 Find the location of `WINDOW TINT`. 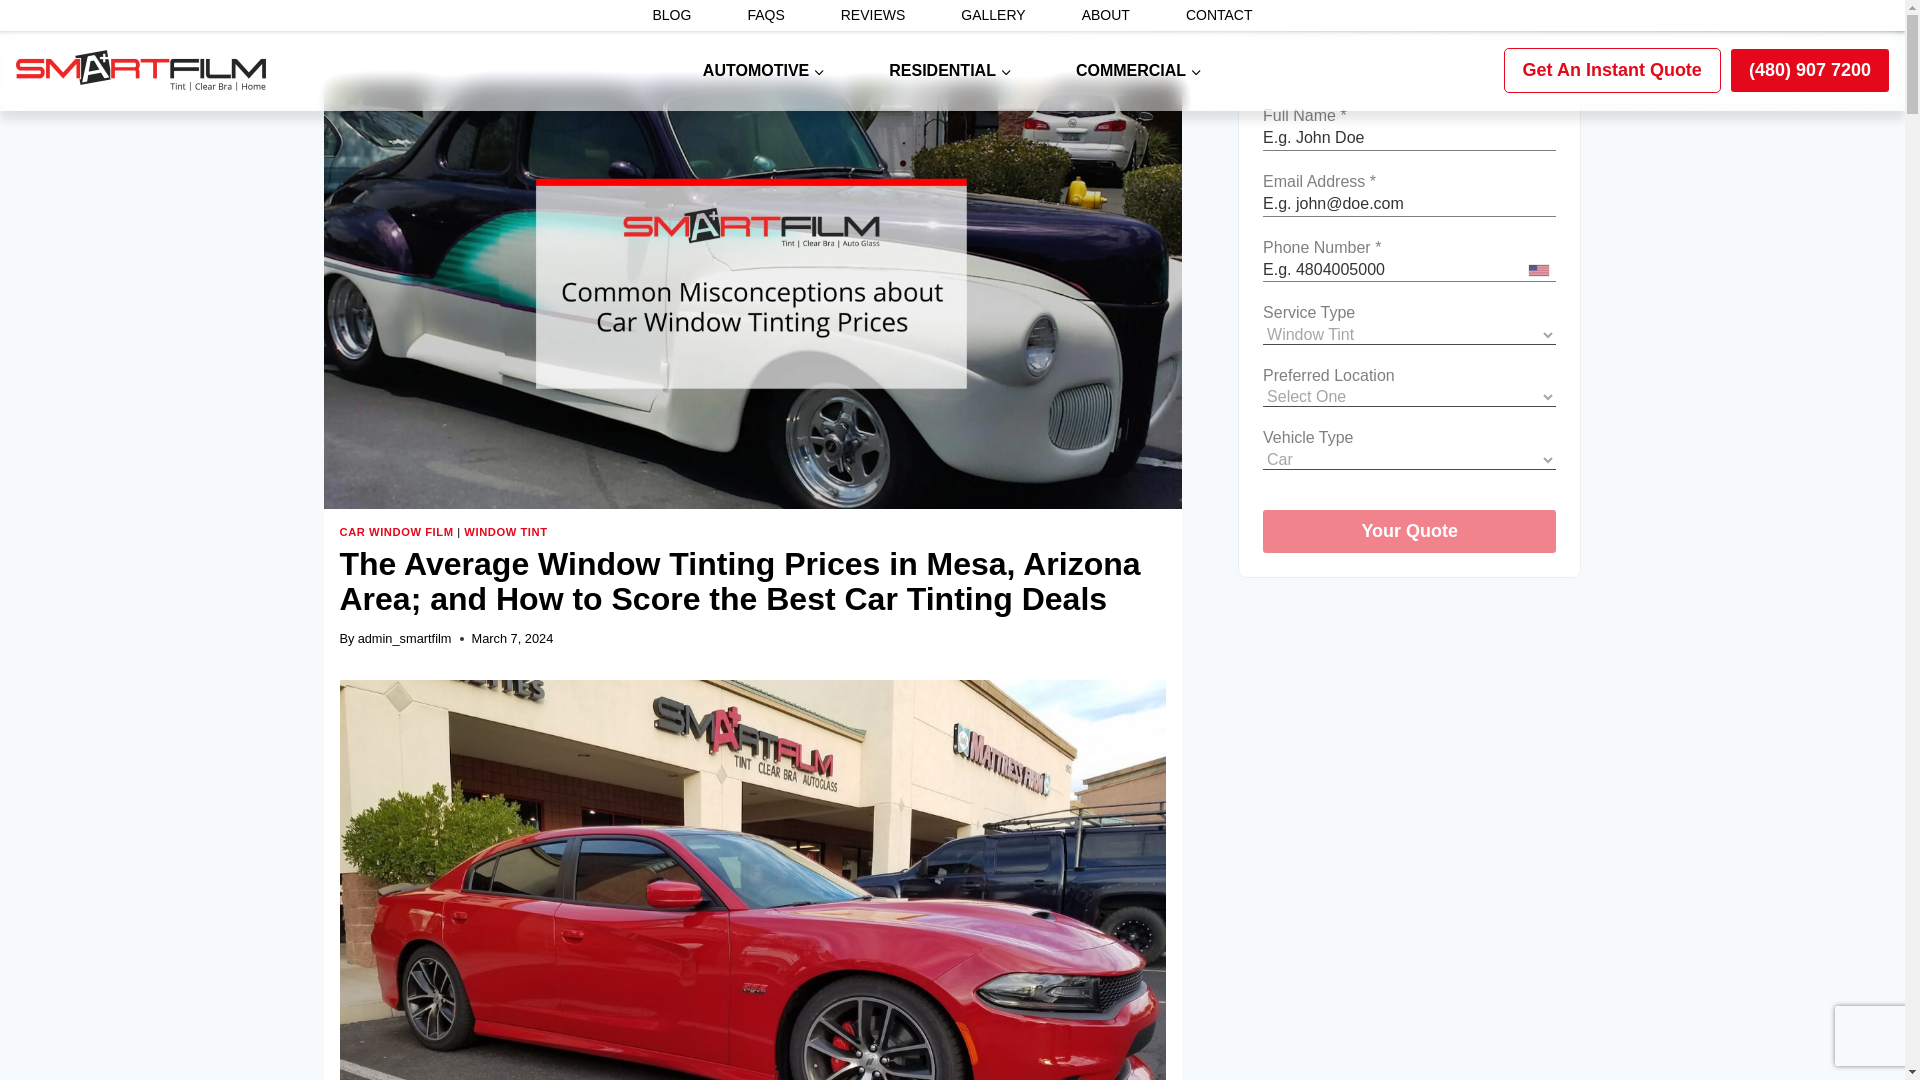

WINDOW TINT is located at coordinates (506, 531).